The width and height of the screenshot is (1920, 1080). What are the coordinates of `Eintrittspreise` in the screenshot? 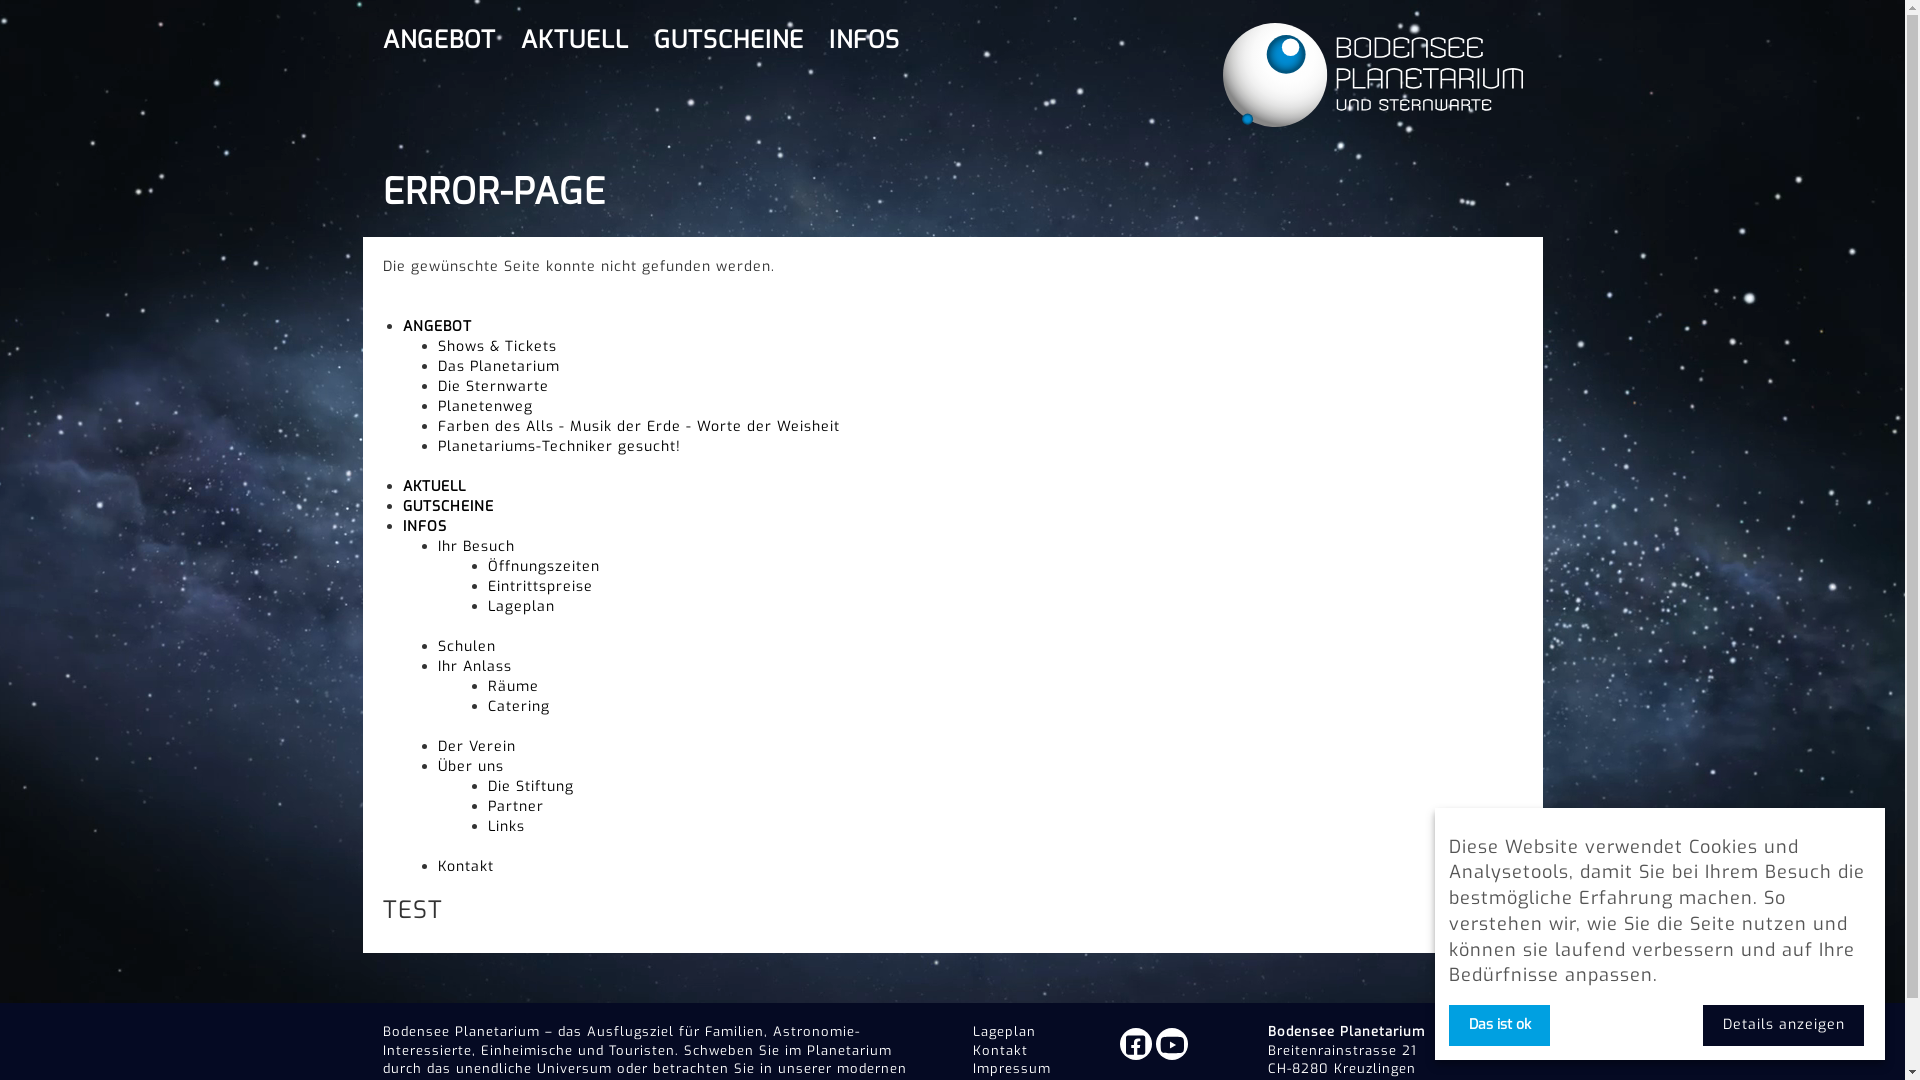 It's located at (540, 586).